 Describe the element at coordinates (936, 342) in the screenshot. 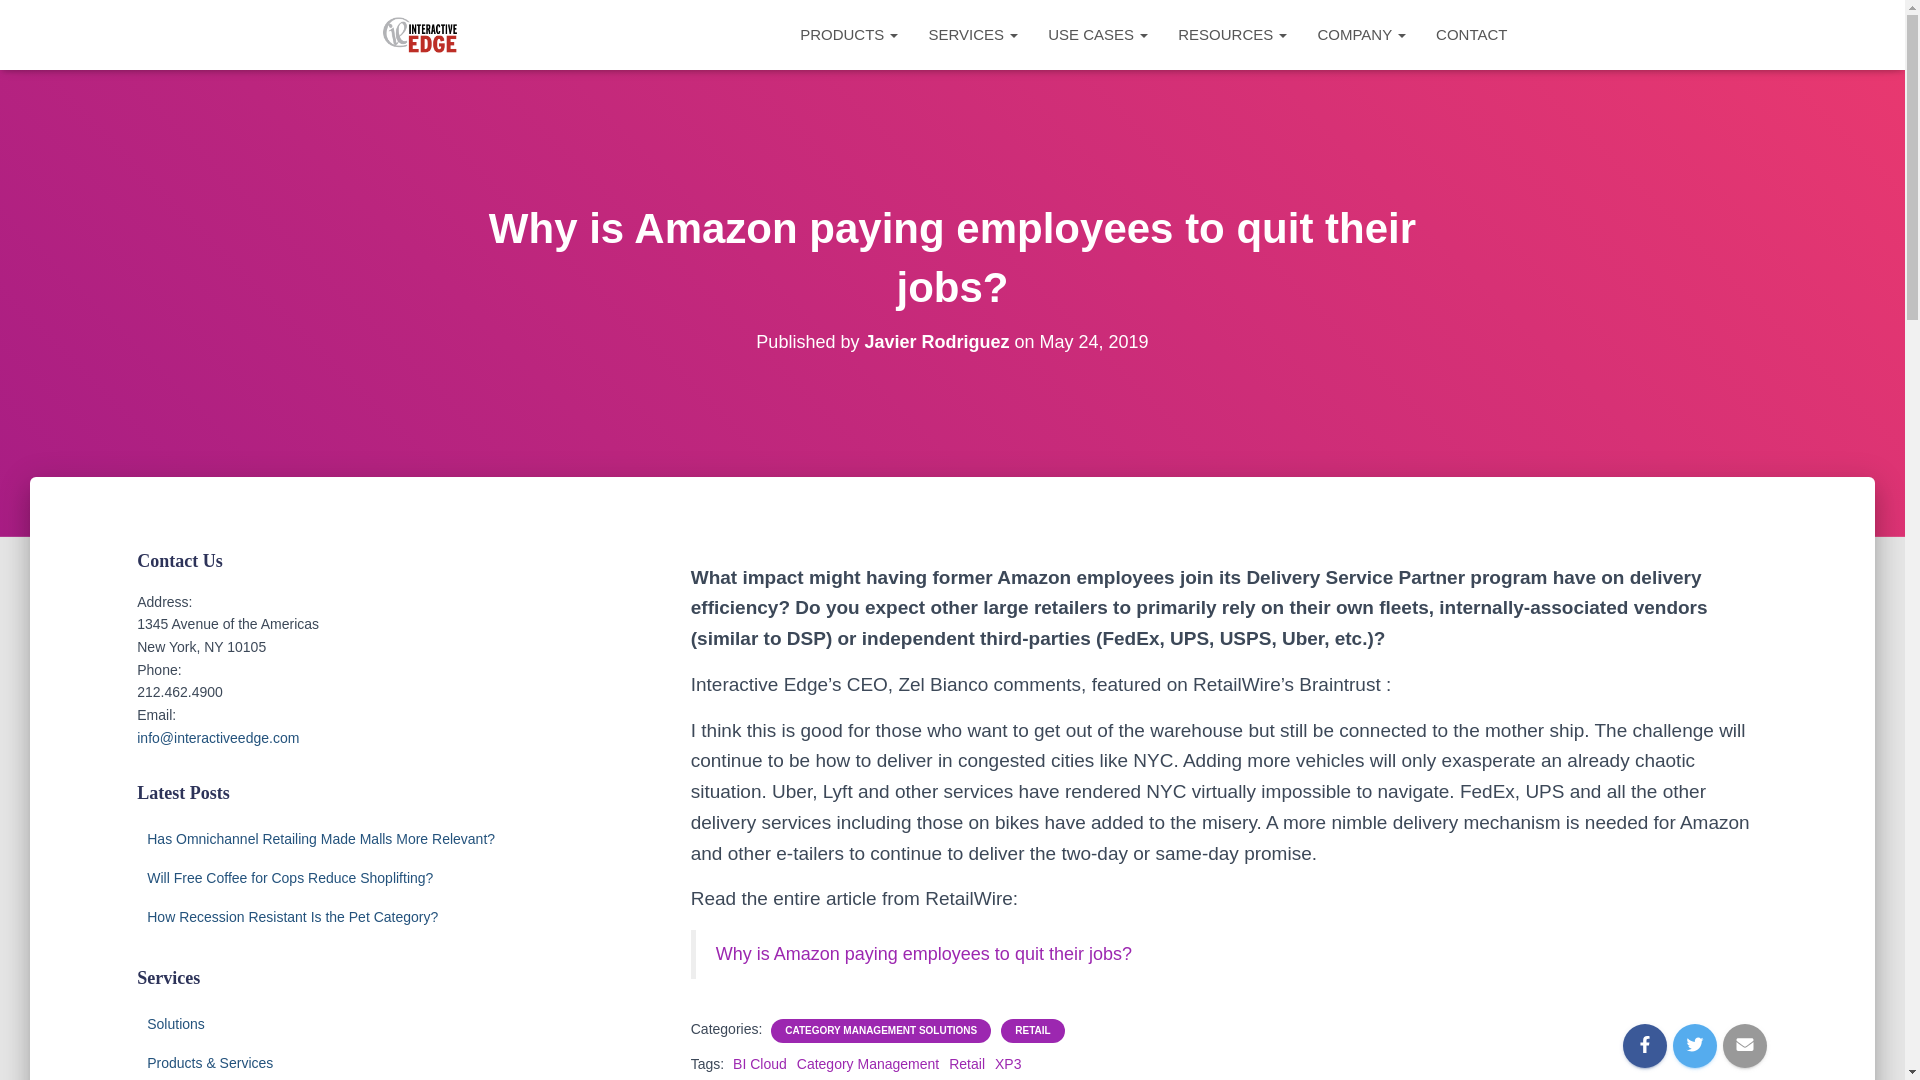

I see `Javier Rodriguez` at that location.